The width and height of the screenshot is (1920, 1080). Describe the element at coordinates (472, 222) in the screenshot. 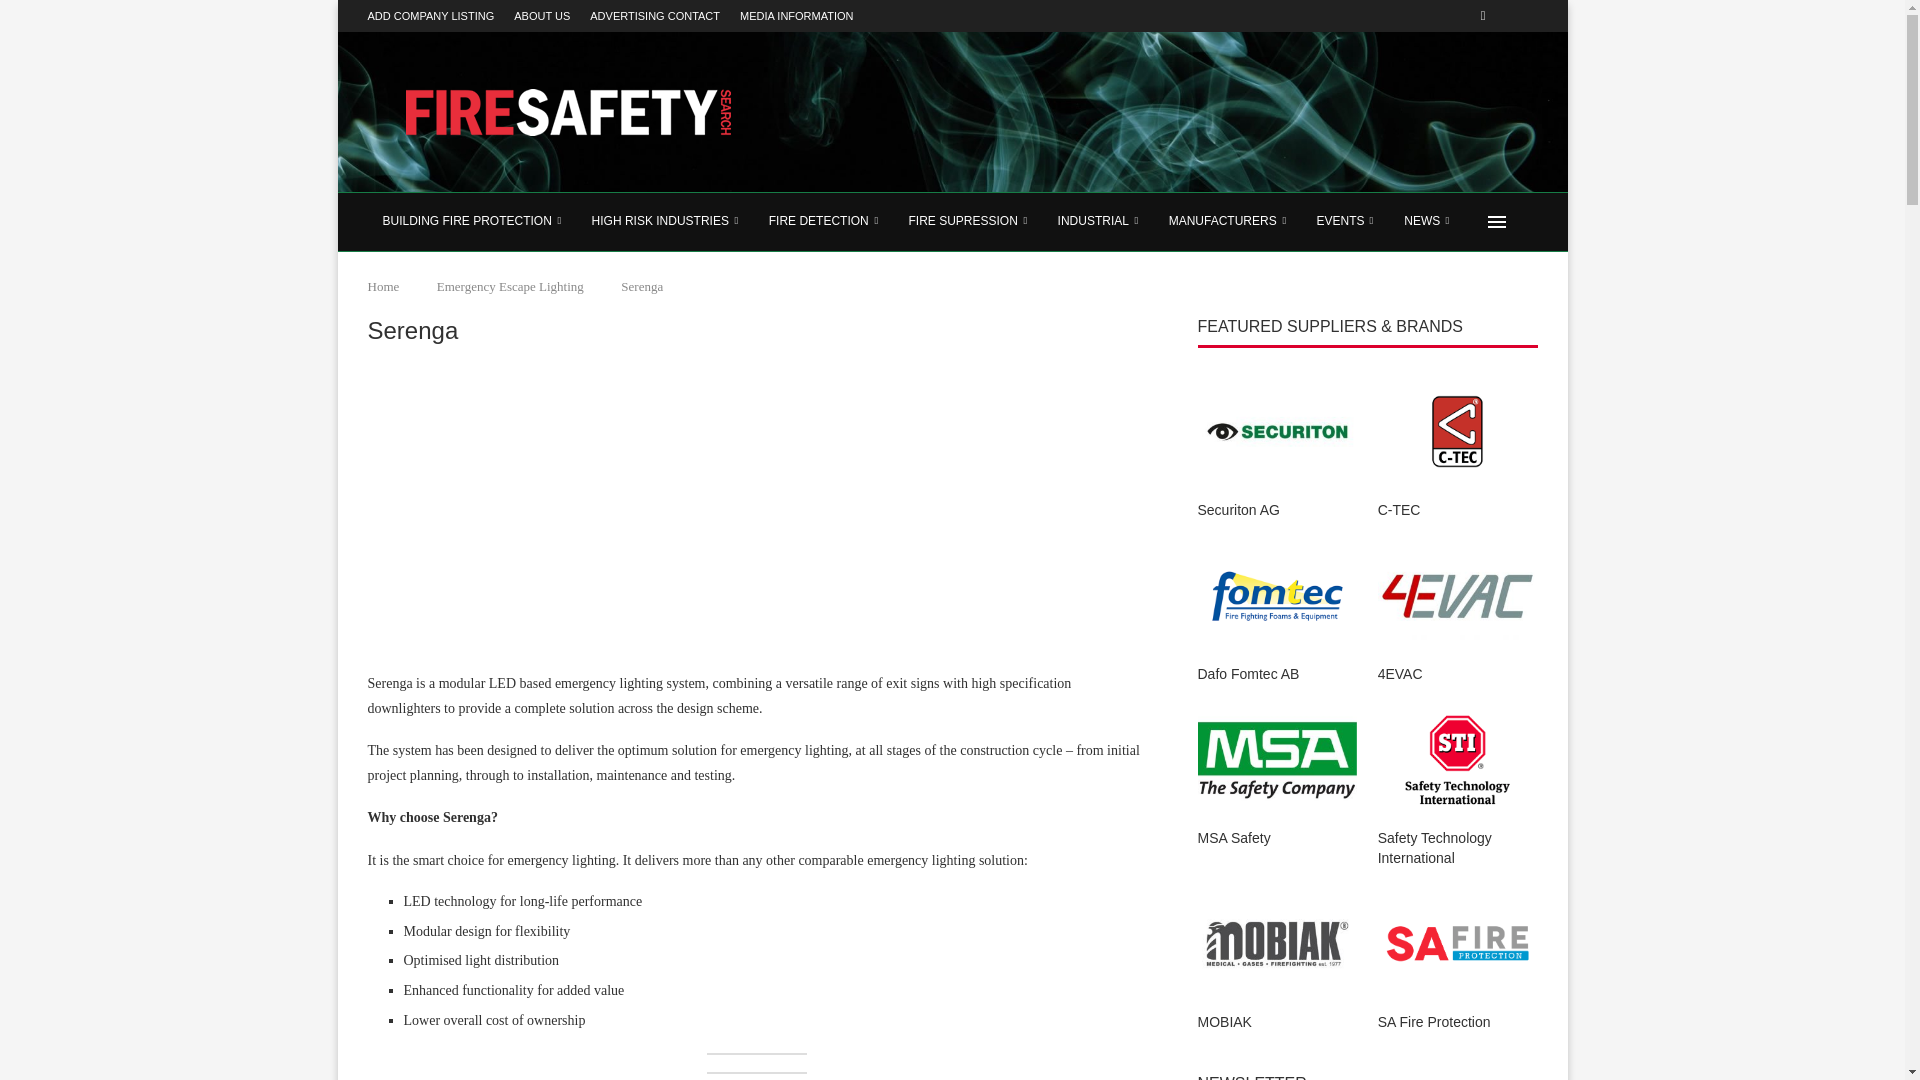

I see `BUILDING FIRE PROTECTION` at that location.